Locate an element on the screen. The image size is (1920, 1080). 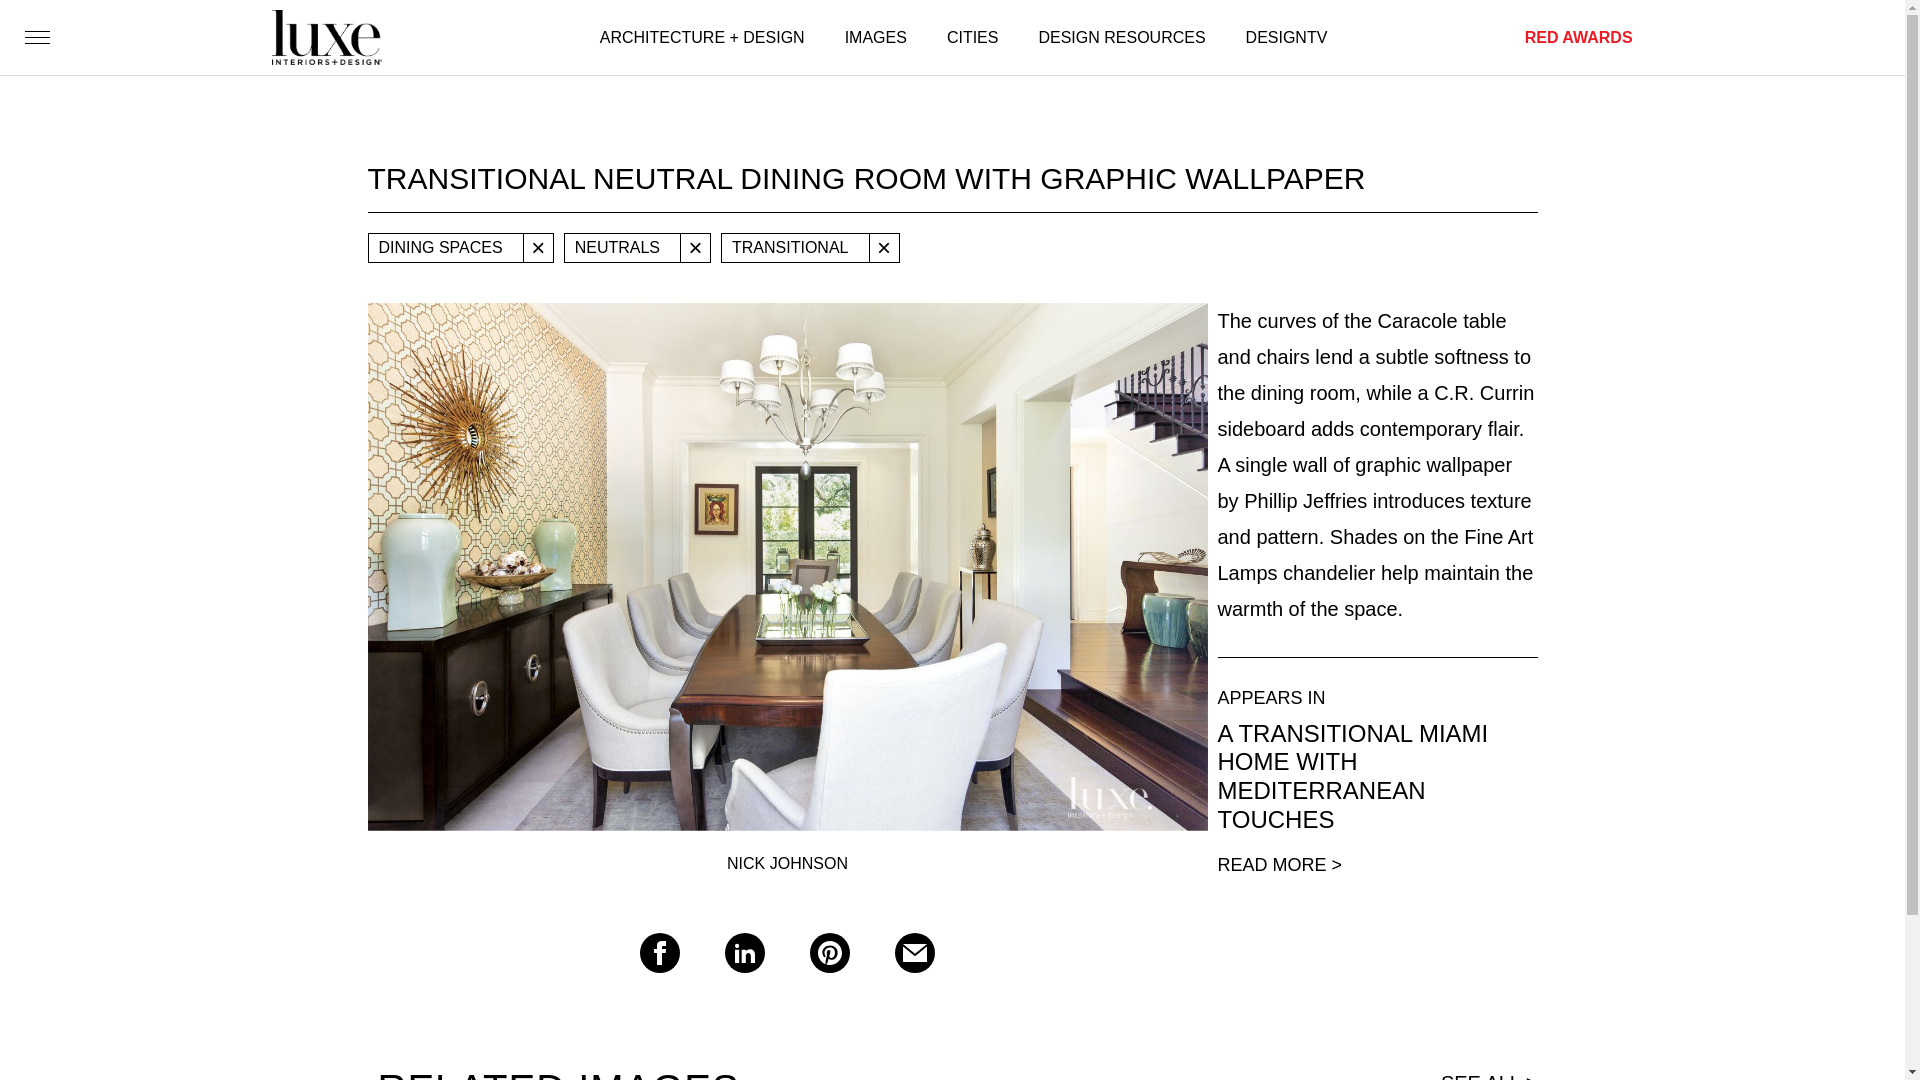
IMAGES is located at coordinates (875, 38).